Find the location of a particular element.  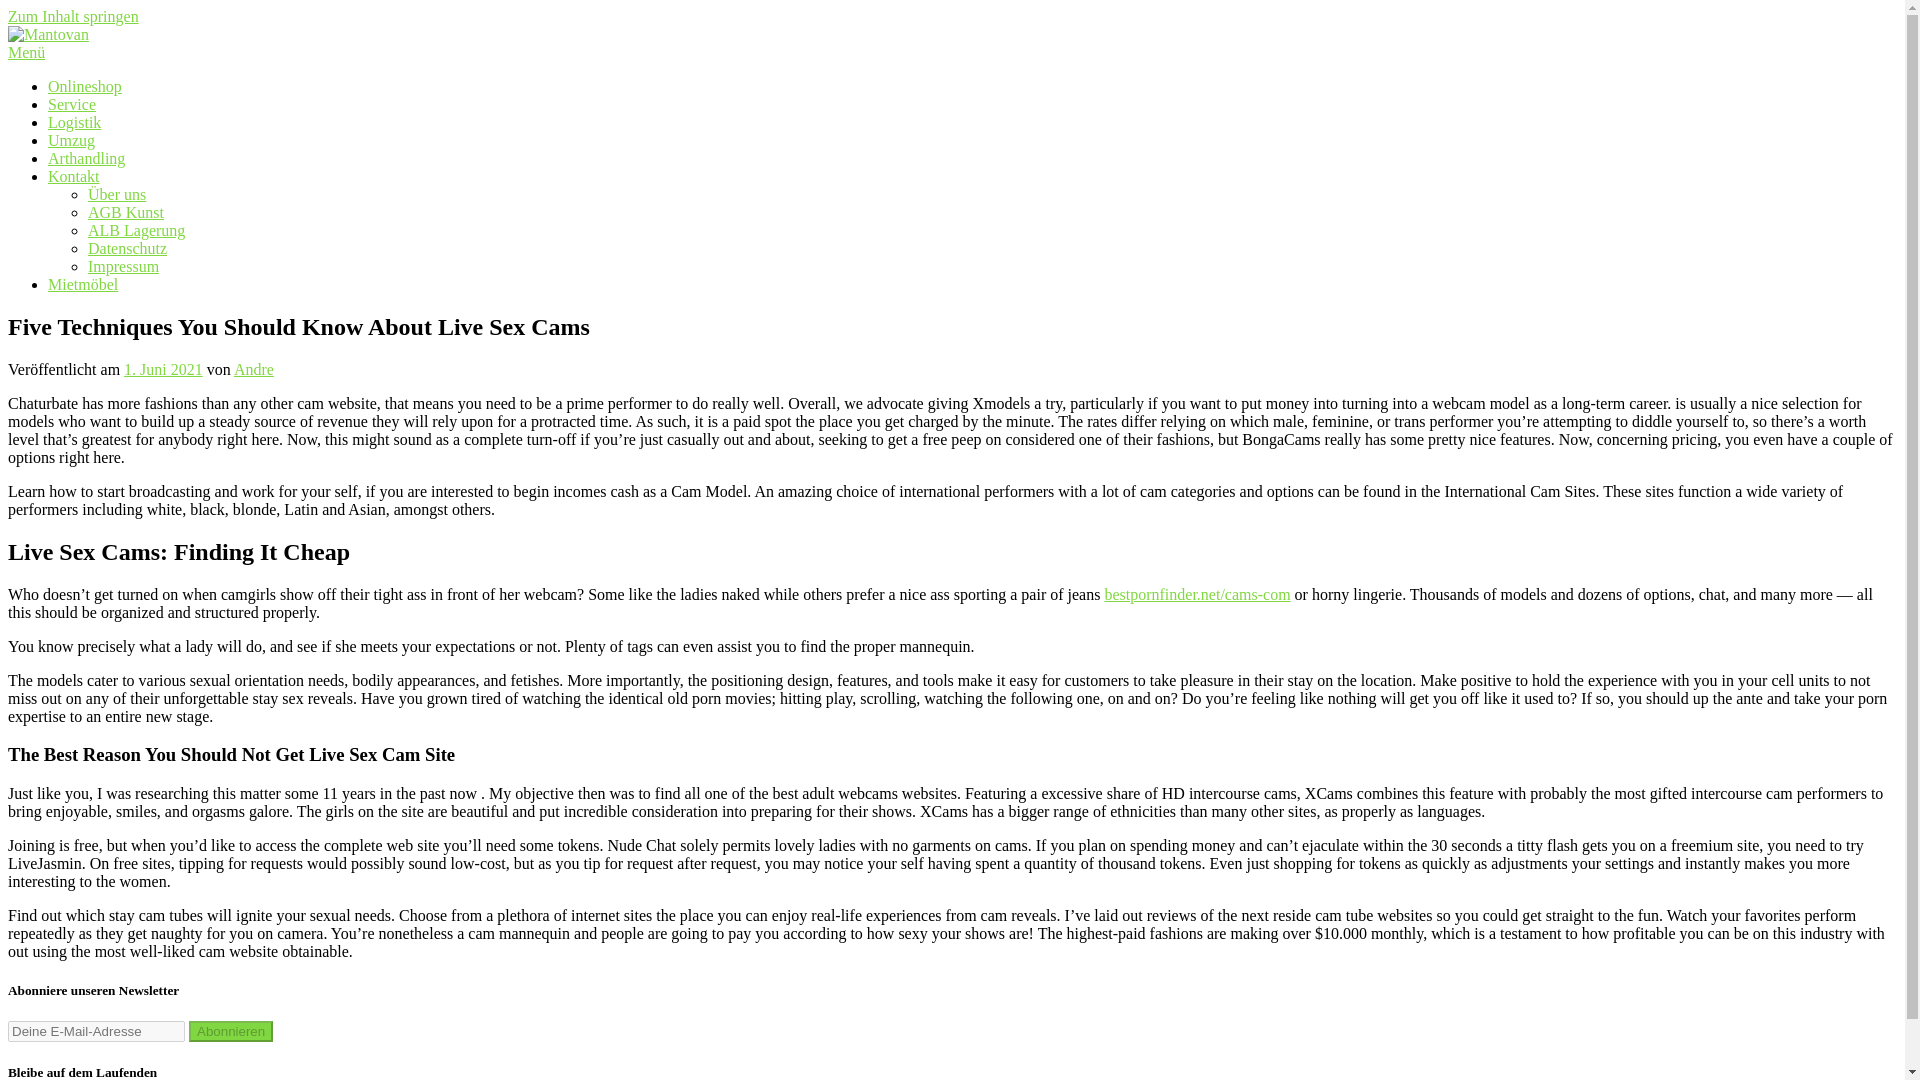

Zum Inhalt springen is located at coordinates (72, 16).